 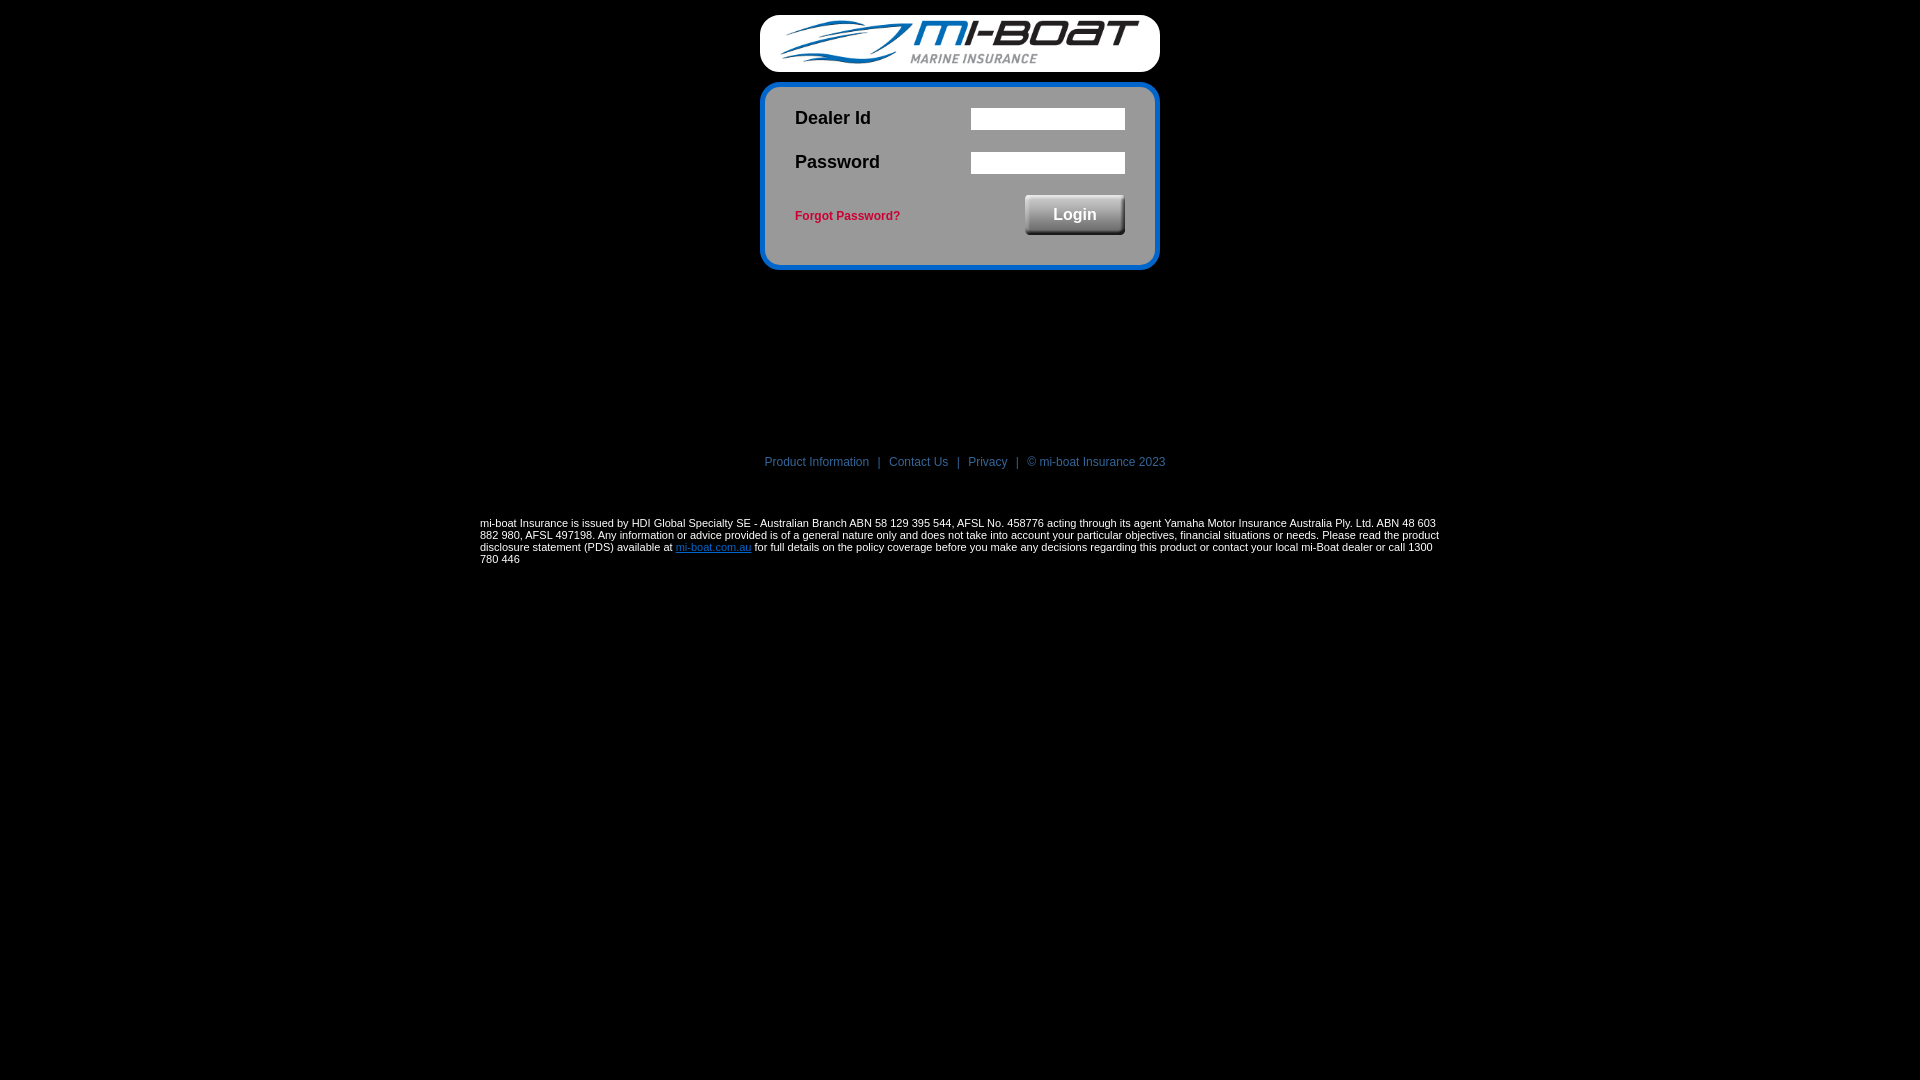 What do you see at coordinates (1075, 215) in the screenshot?
I see `Login` at bounding box center [1075, 215].